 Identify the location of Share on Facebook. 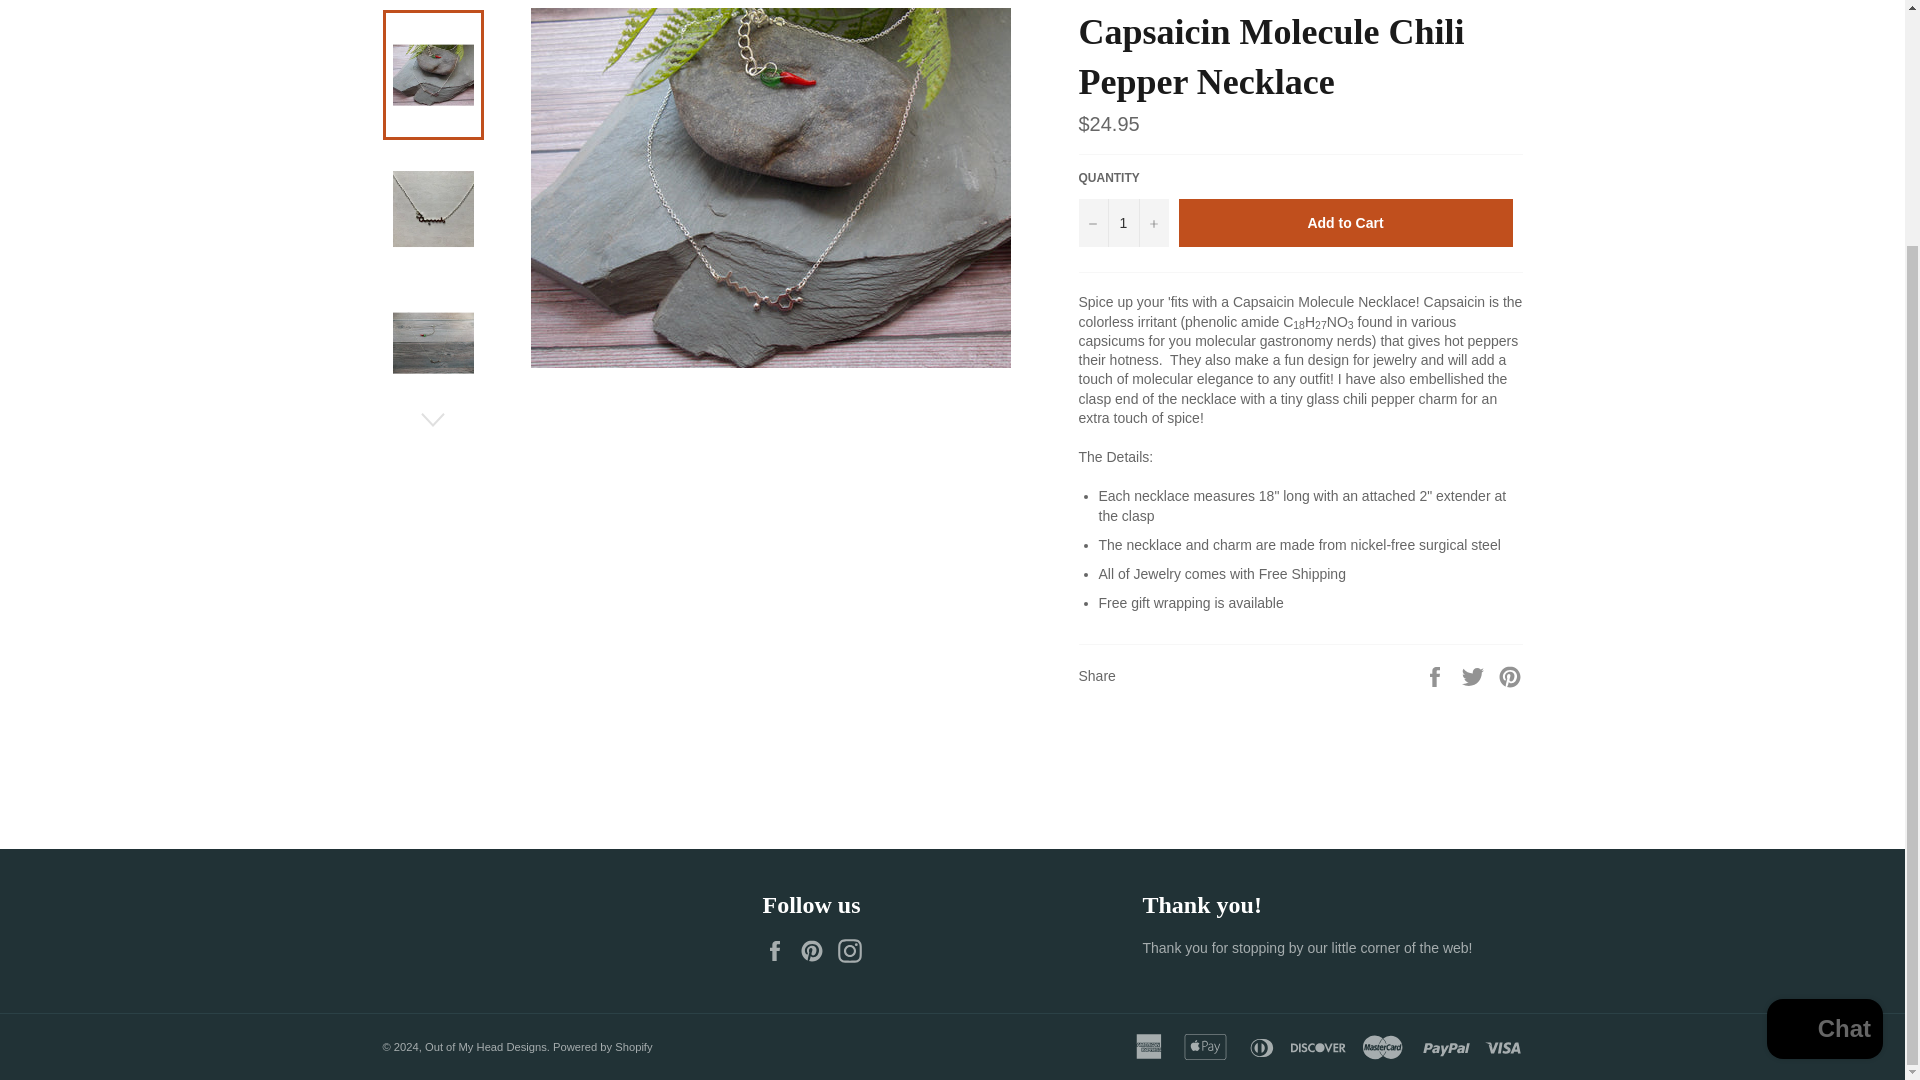
(1436, 674).